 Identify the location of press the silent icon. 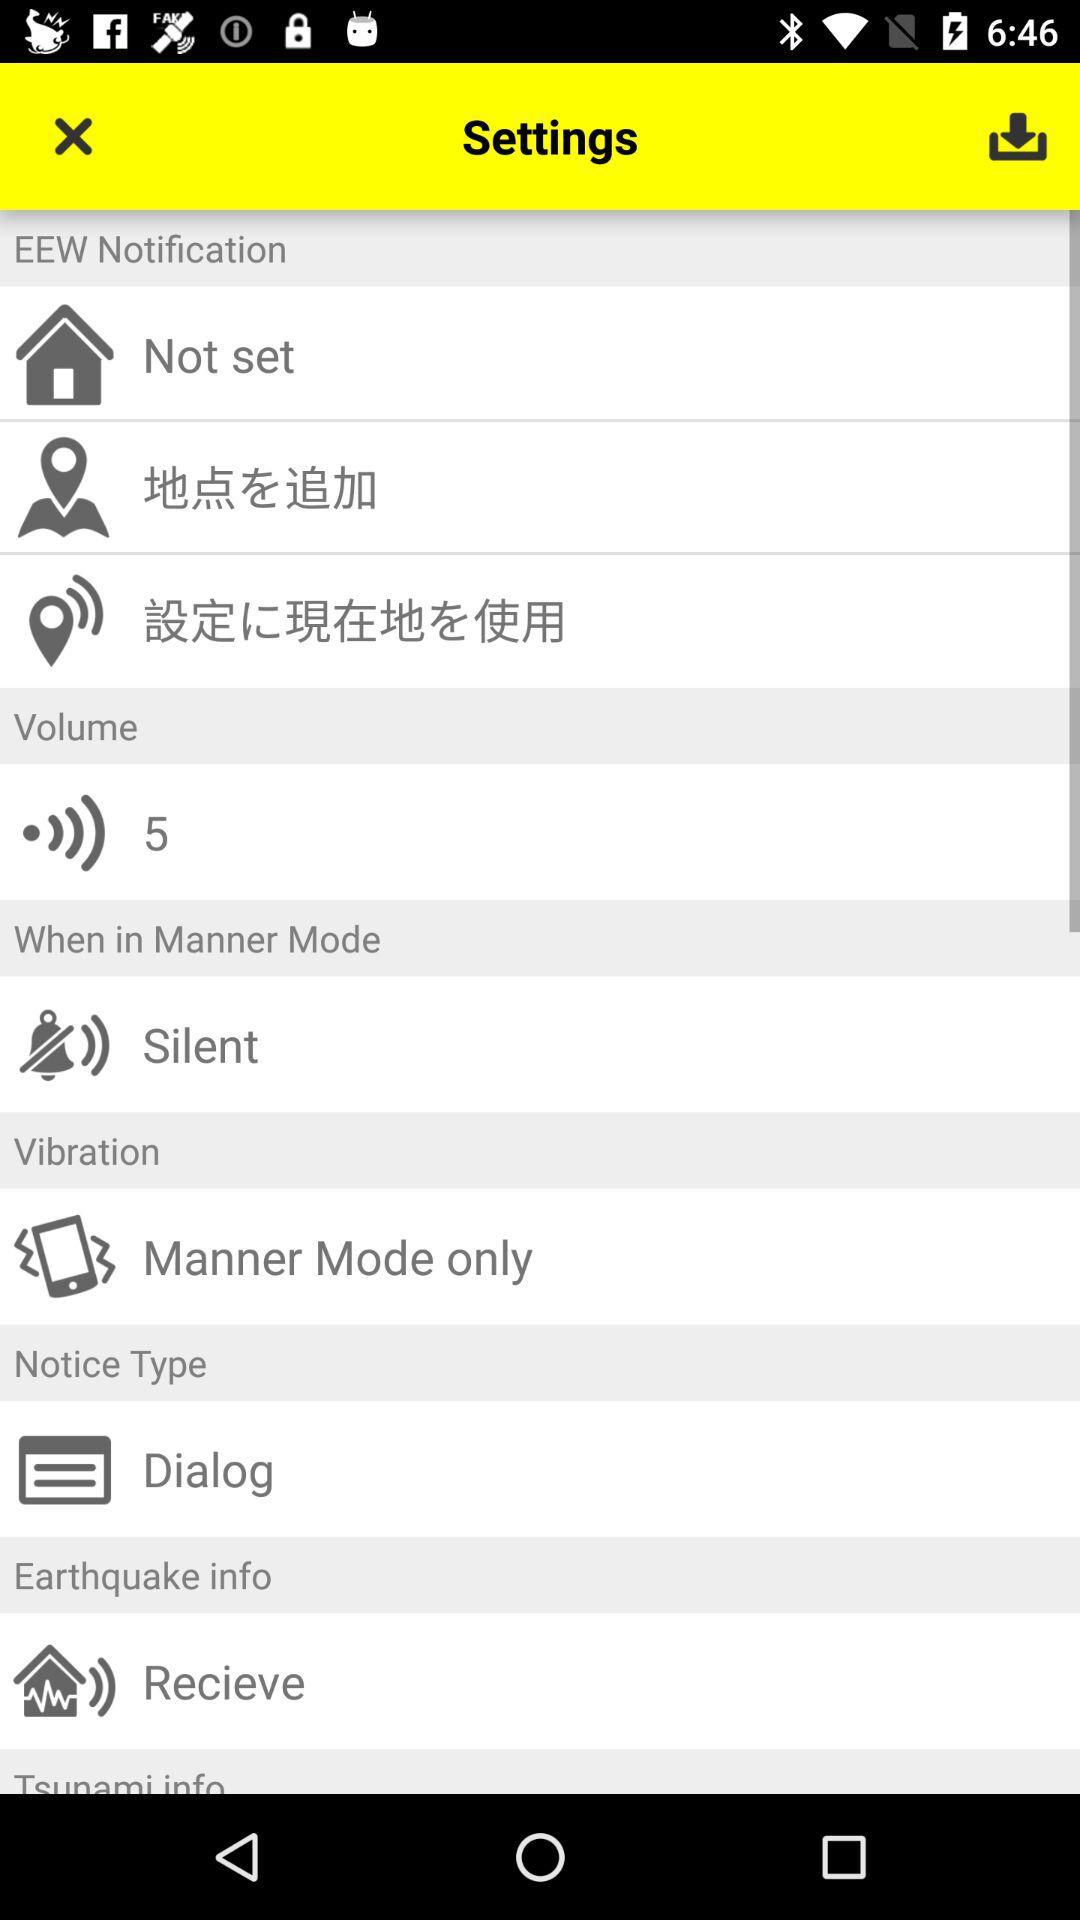
(604, 1044).